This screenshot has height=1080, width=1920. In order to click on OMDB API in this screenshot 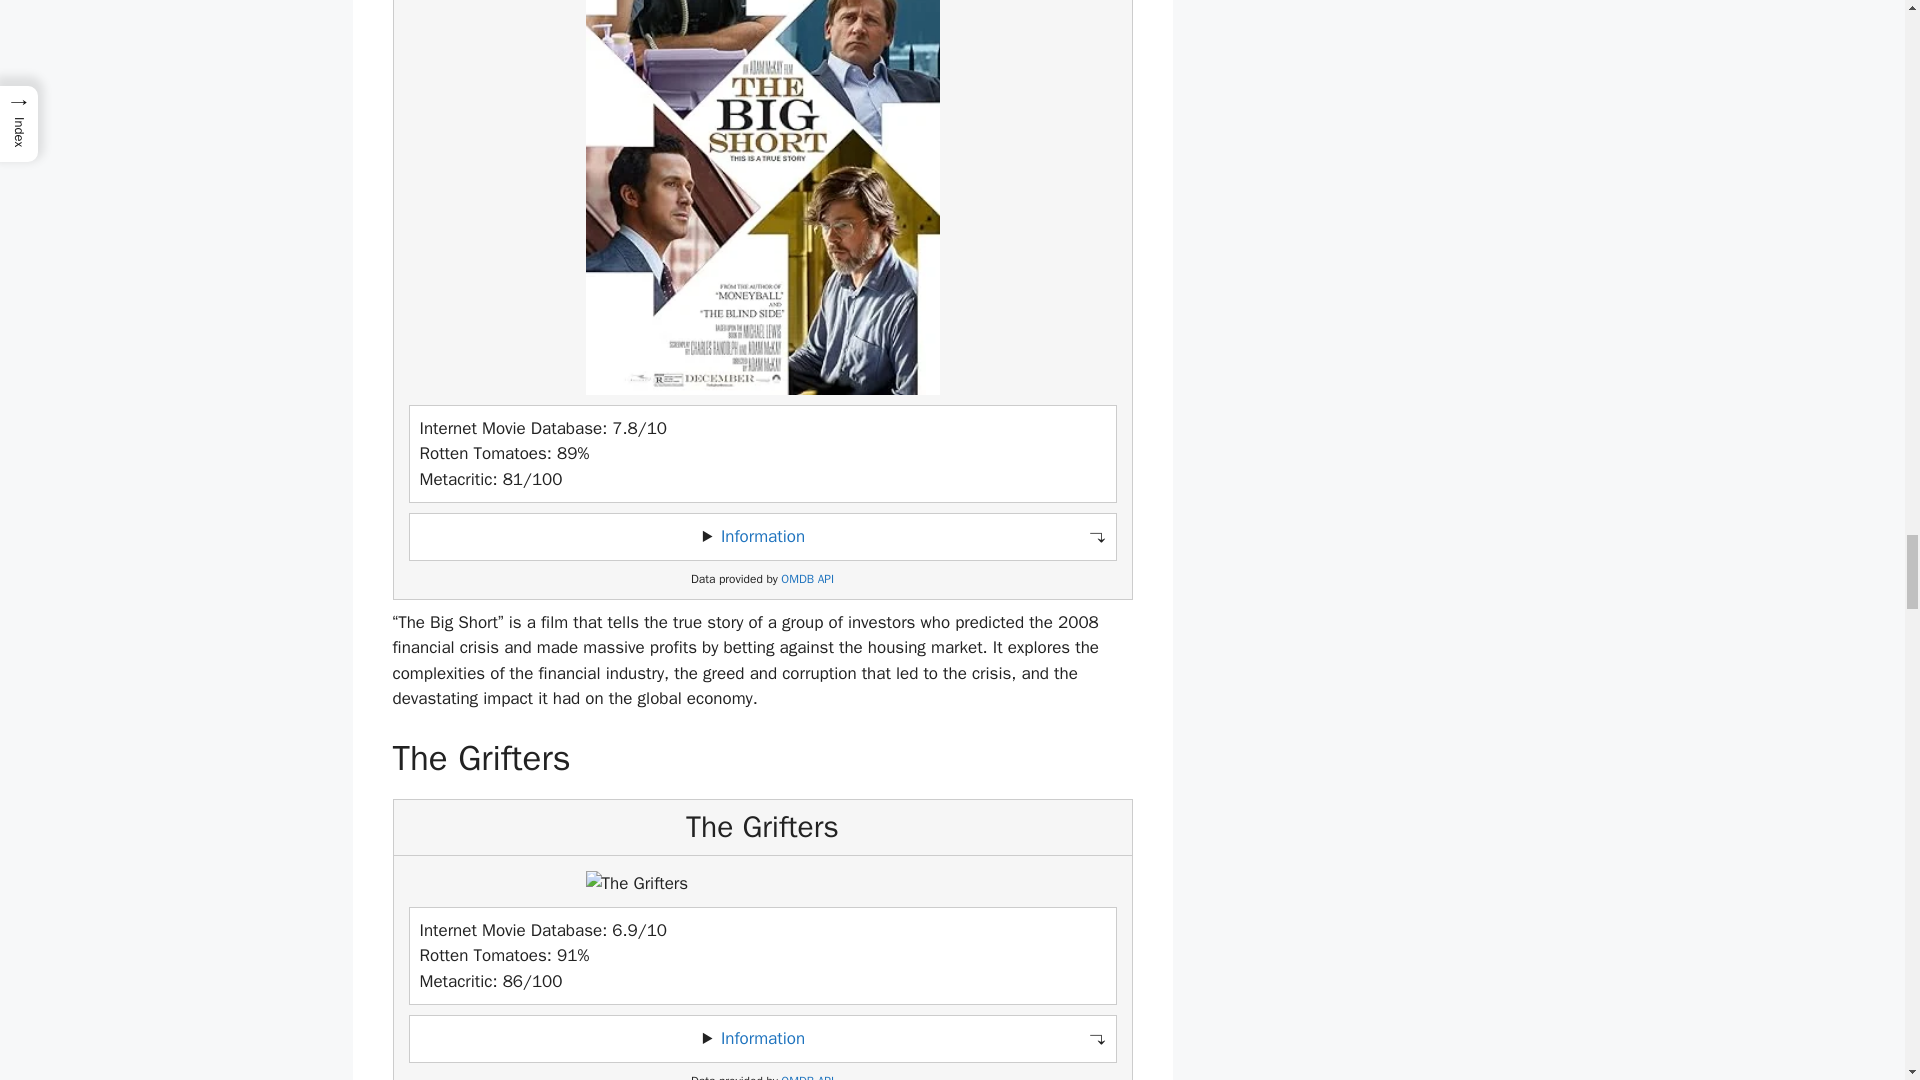, I will do `click(807, 580)`.